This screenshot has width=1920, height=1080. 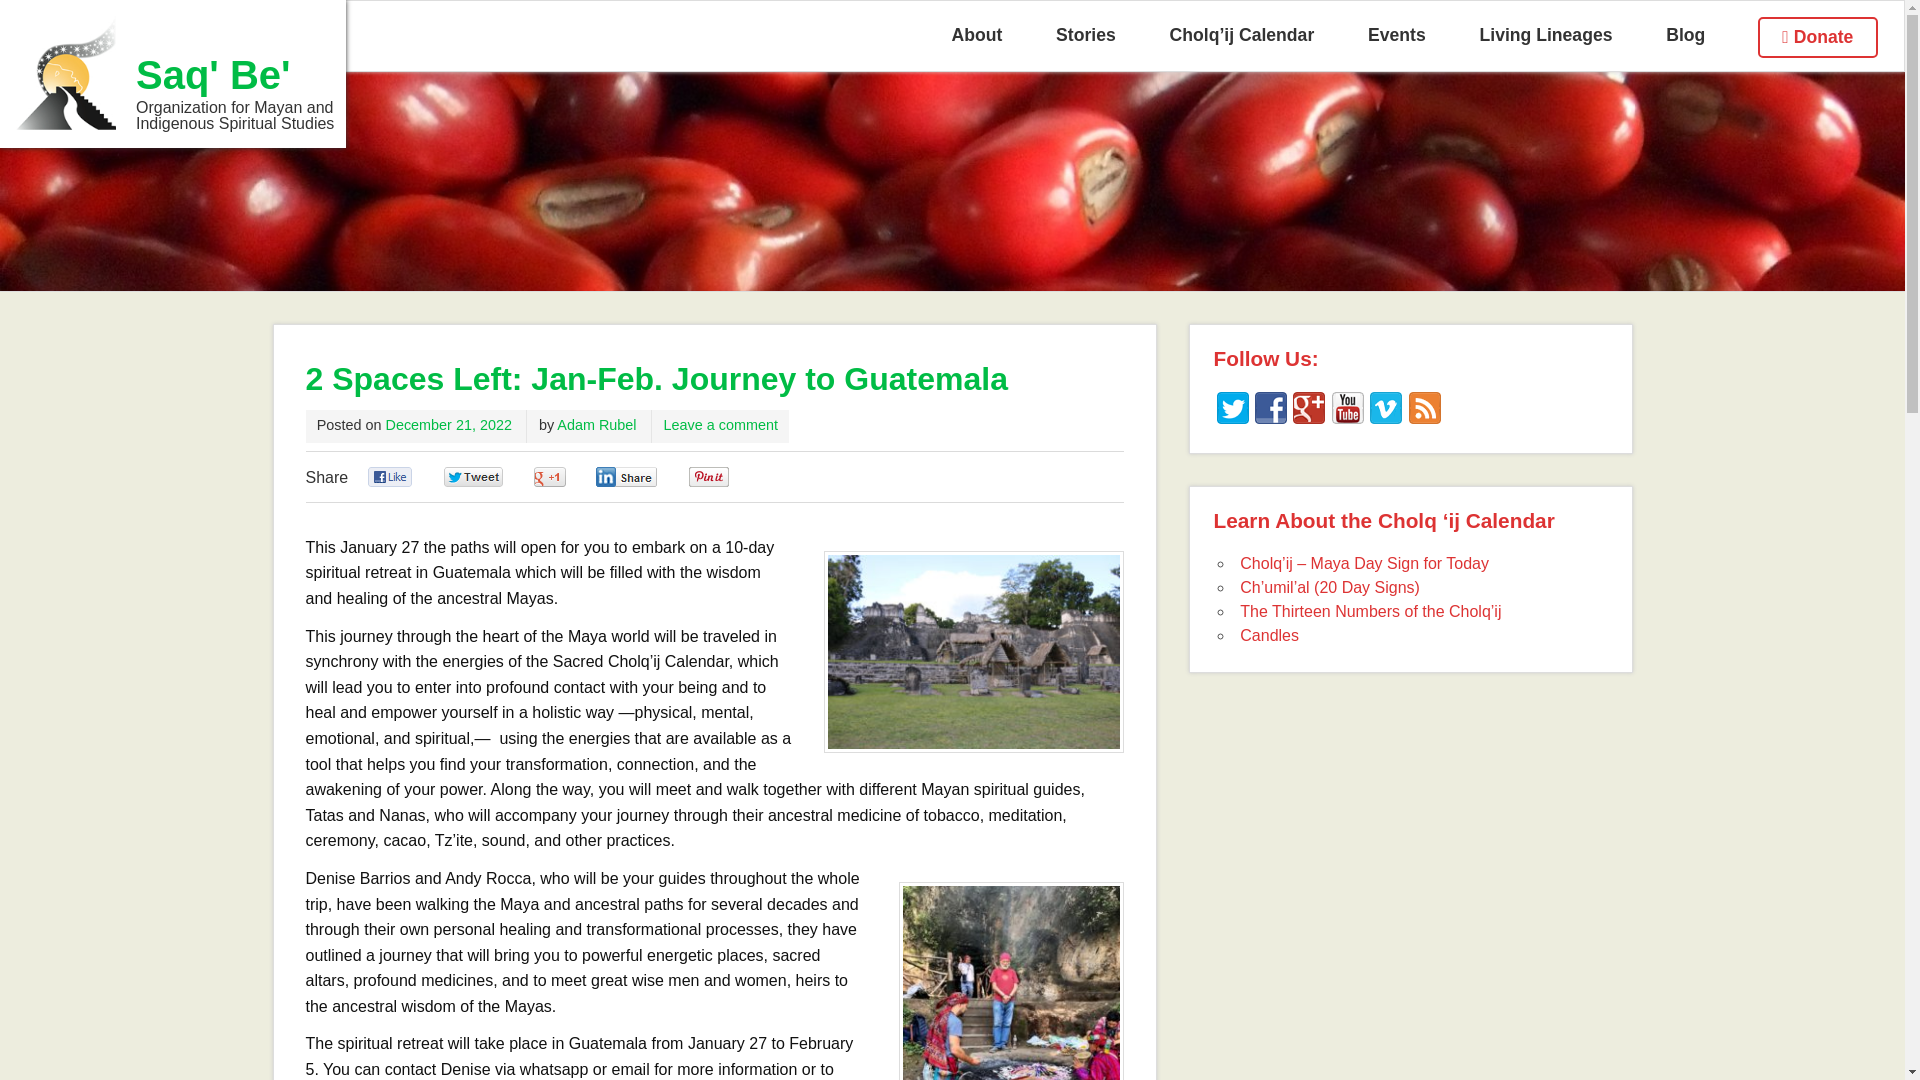 I want to click on Donate, so click(x=1817, y=38).